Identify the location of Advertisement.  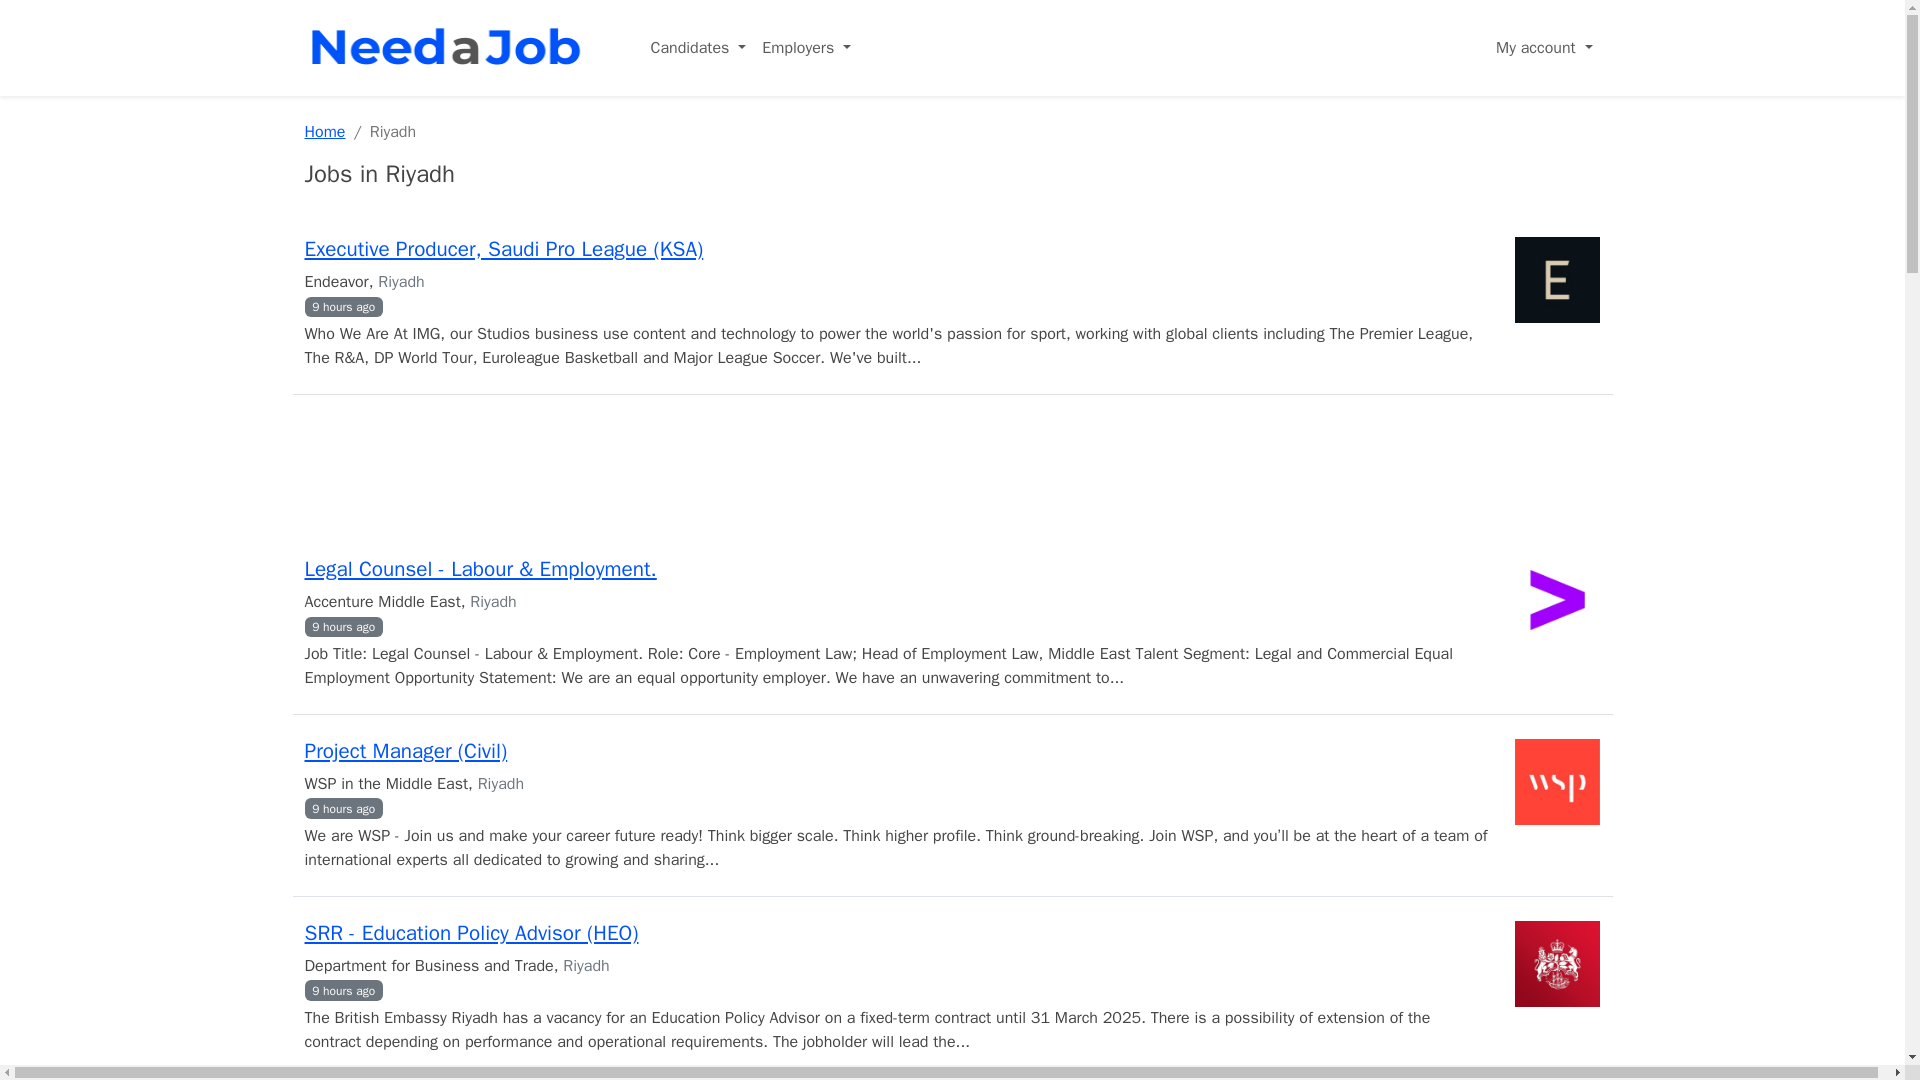
(951, 472).